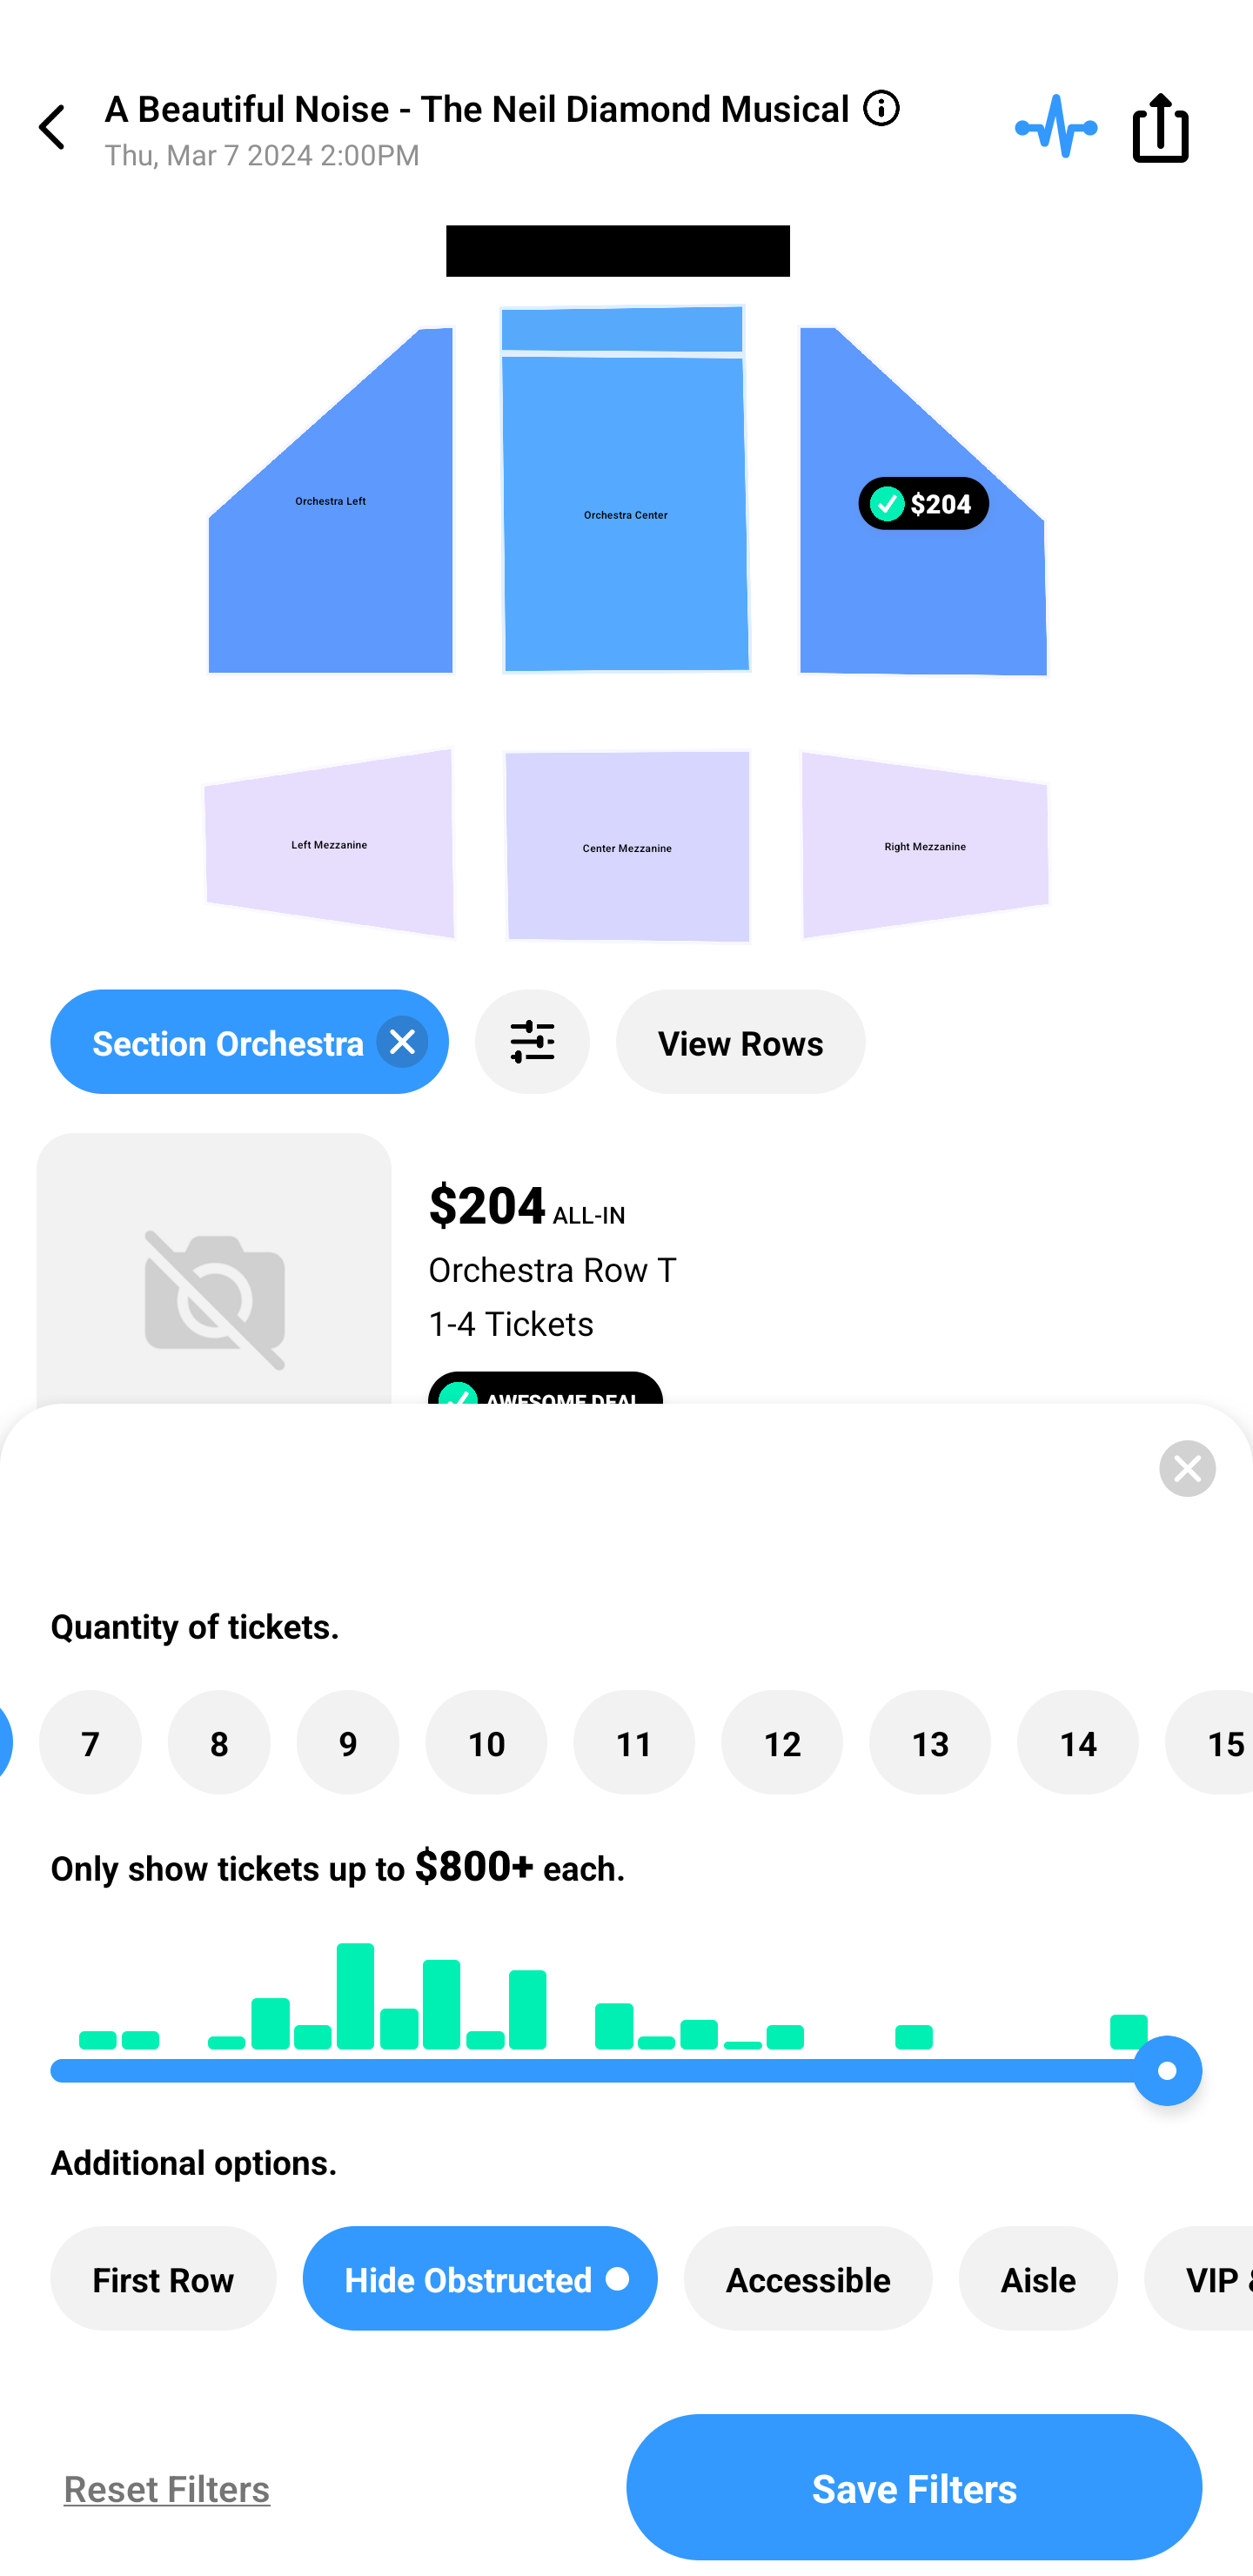 This screenshot has height=2576, width=1253. Describe the element at coordinates (930, 1742) in the screenshot. I see `13` at that location.